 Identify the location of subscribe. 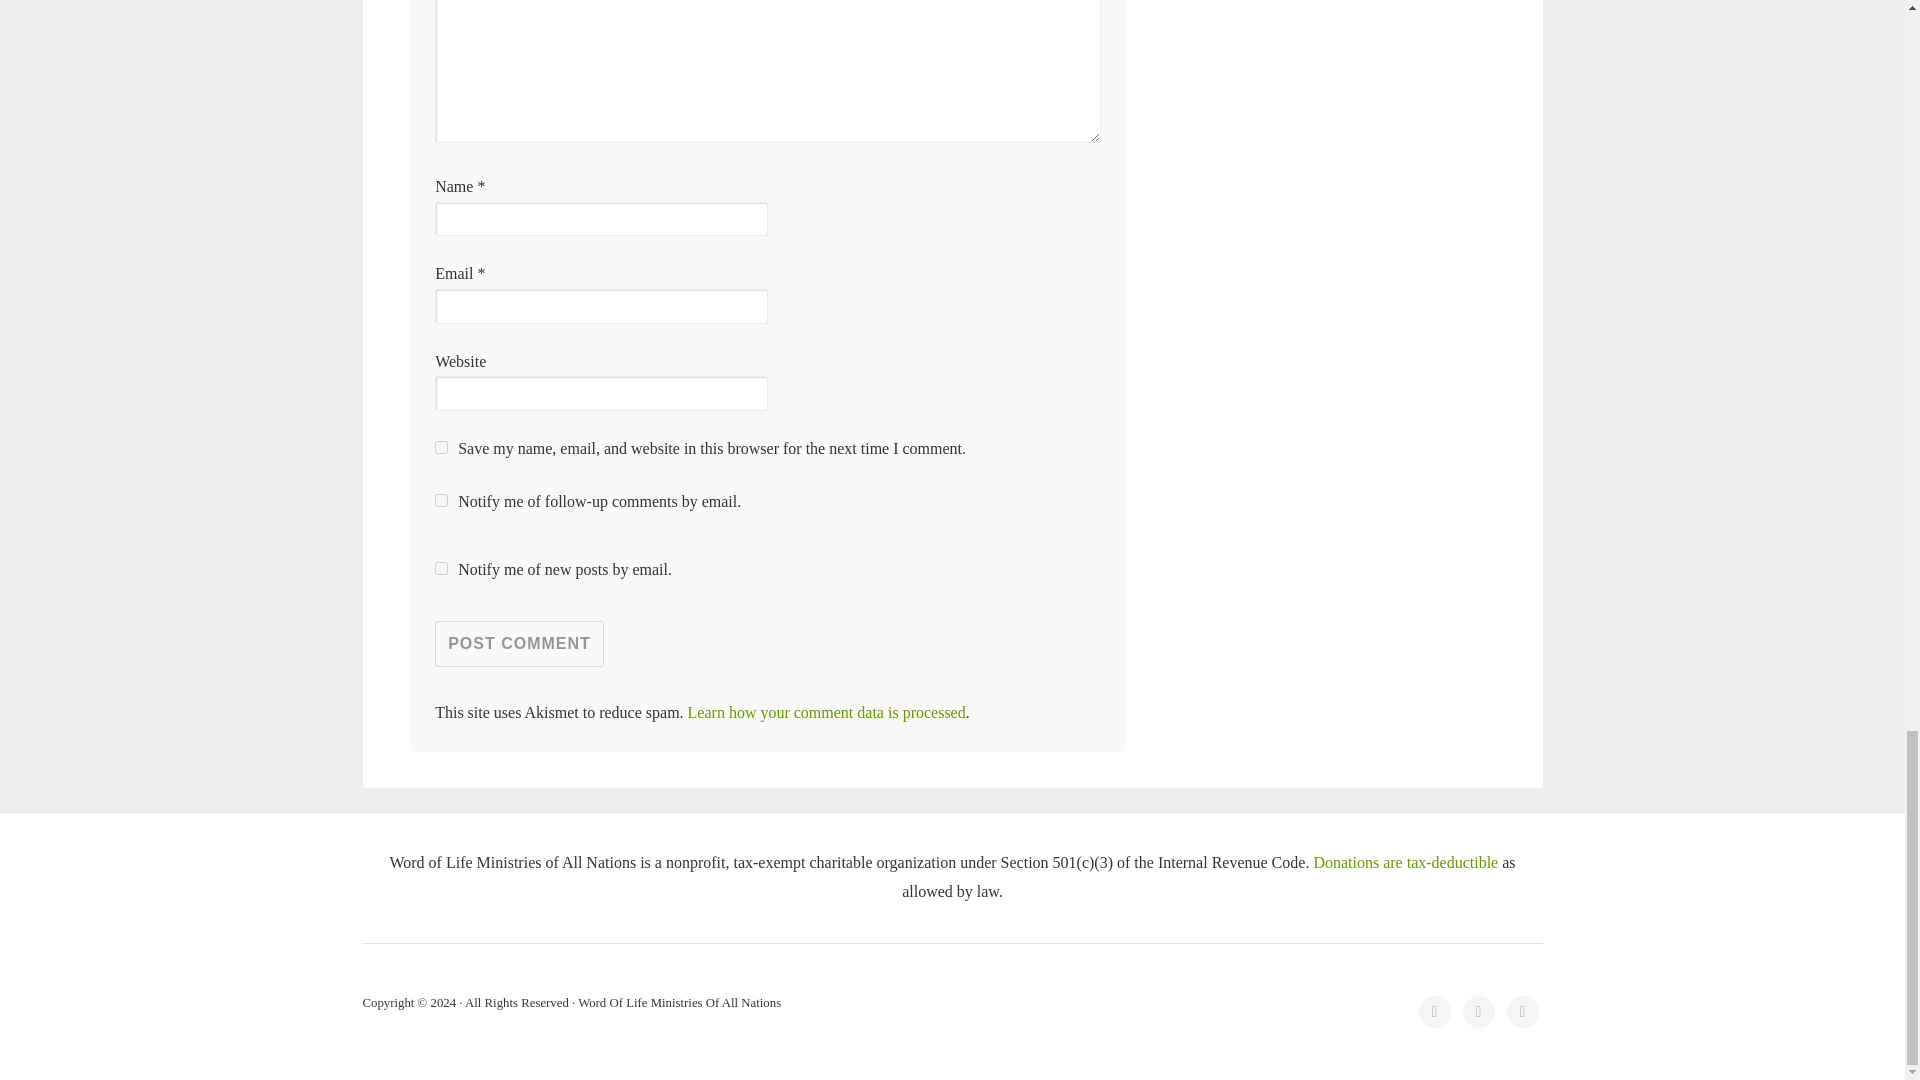
(441, 500).